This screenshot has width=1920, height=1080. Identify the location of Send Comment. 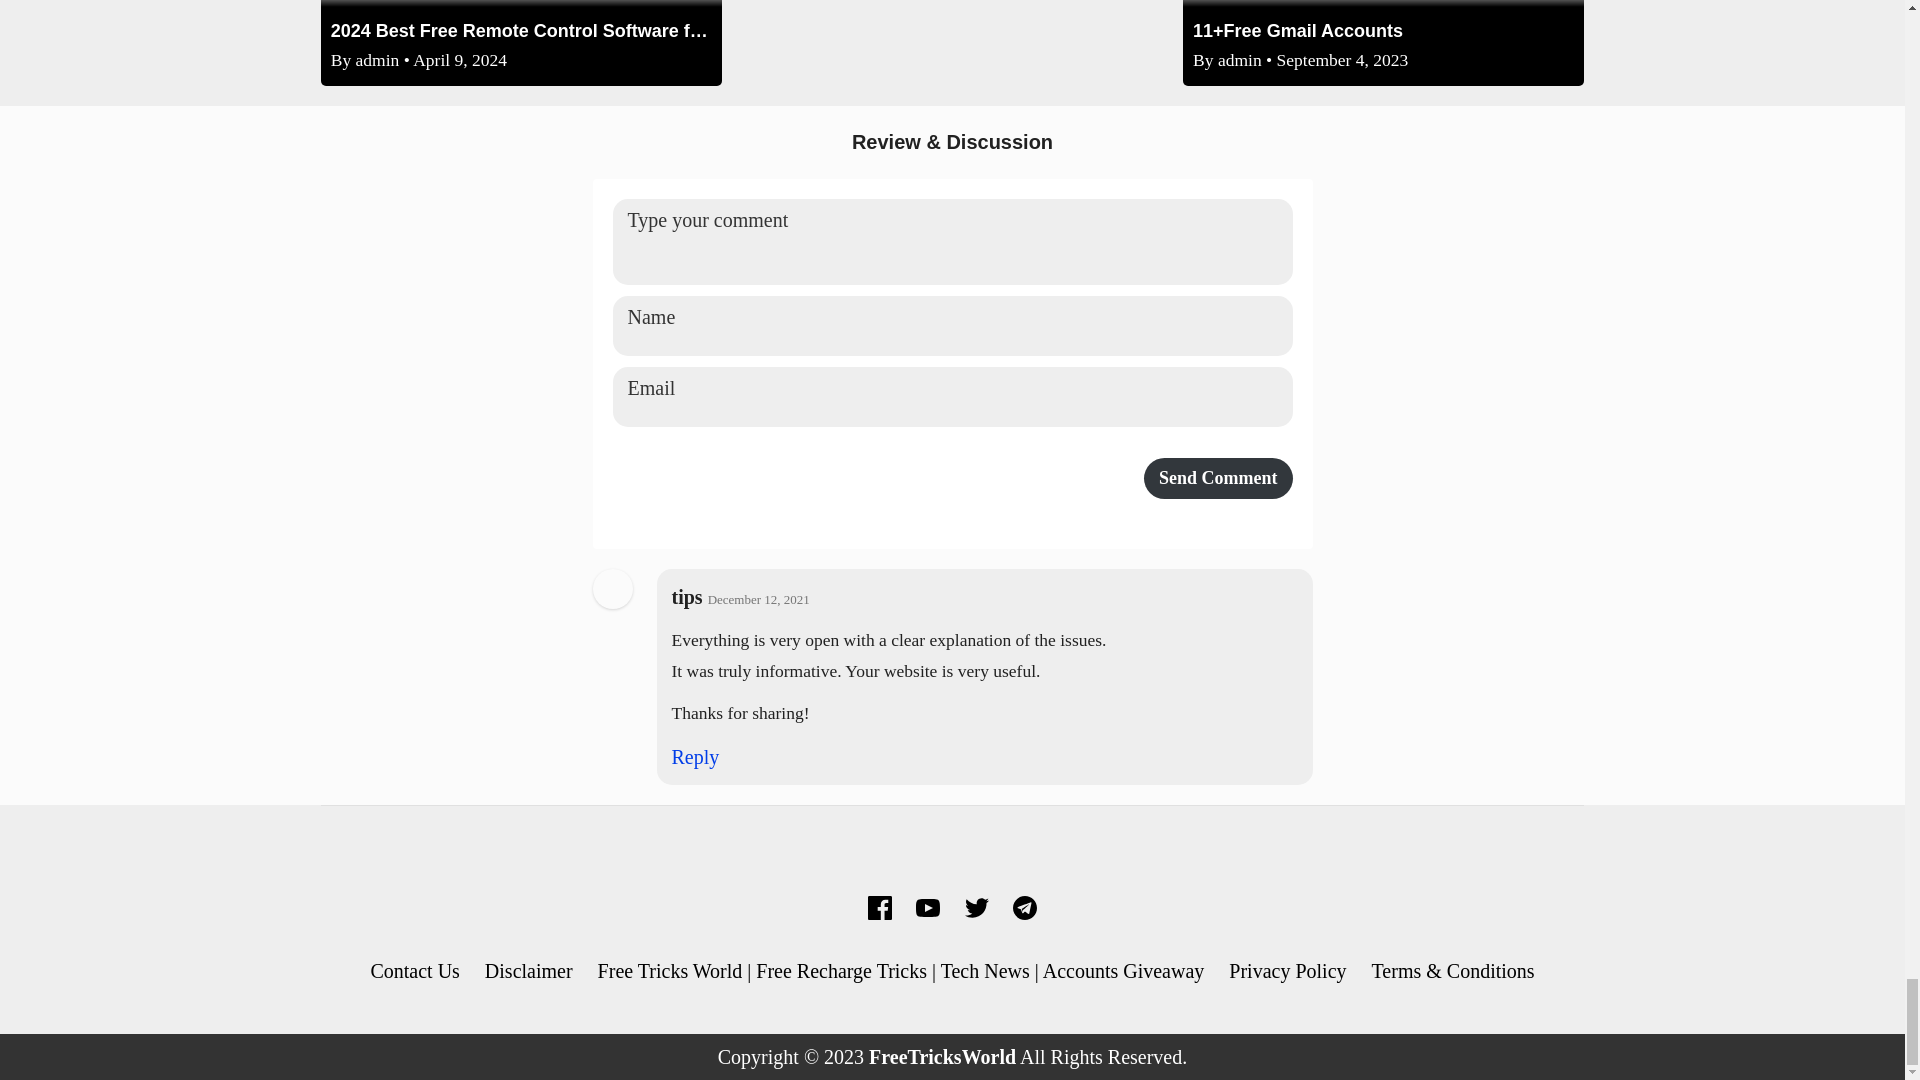
(1218, 478).